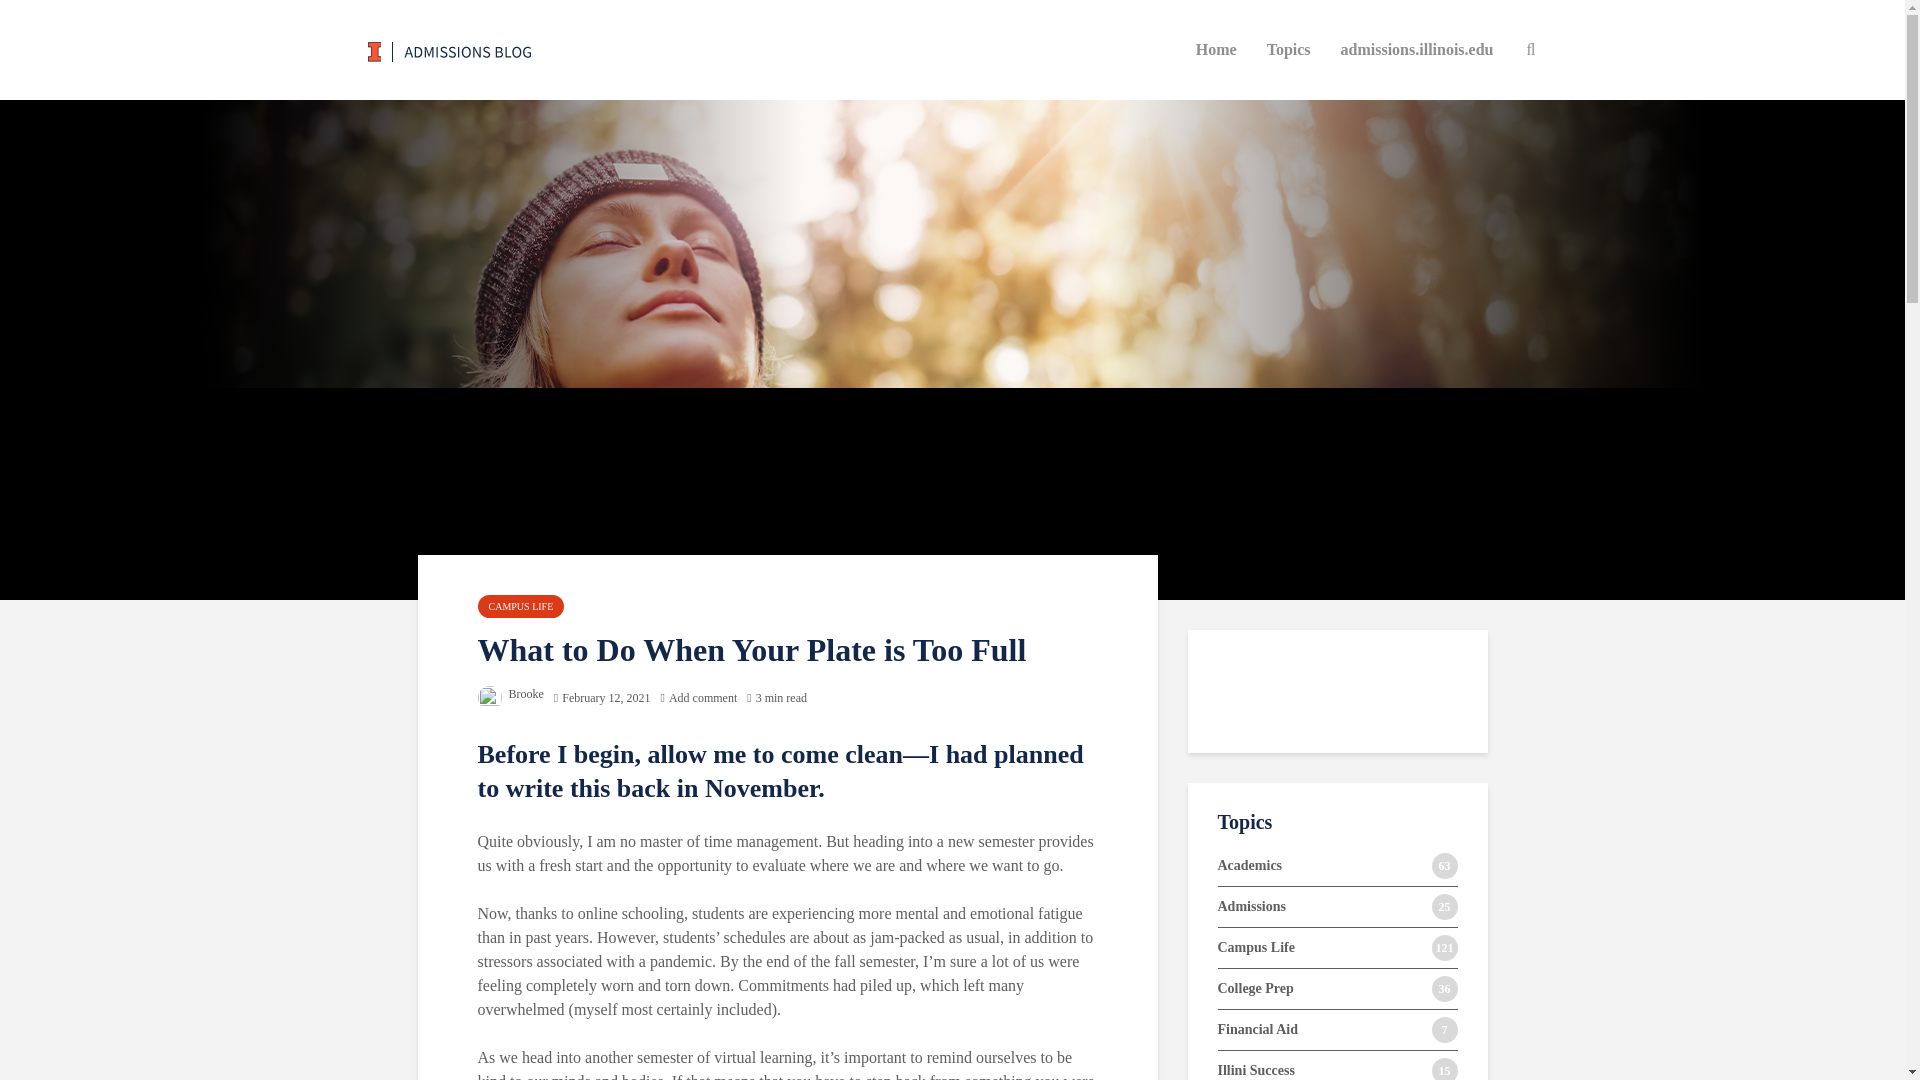 The width and height of the screenshot is (1920, 1080). I want to click on Add comment, so click(698, 698).